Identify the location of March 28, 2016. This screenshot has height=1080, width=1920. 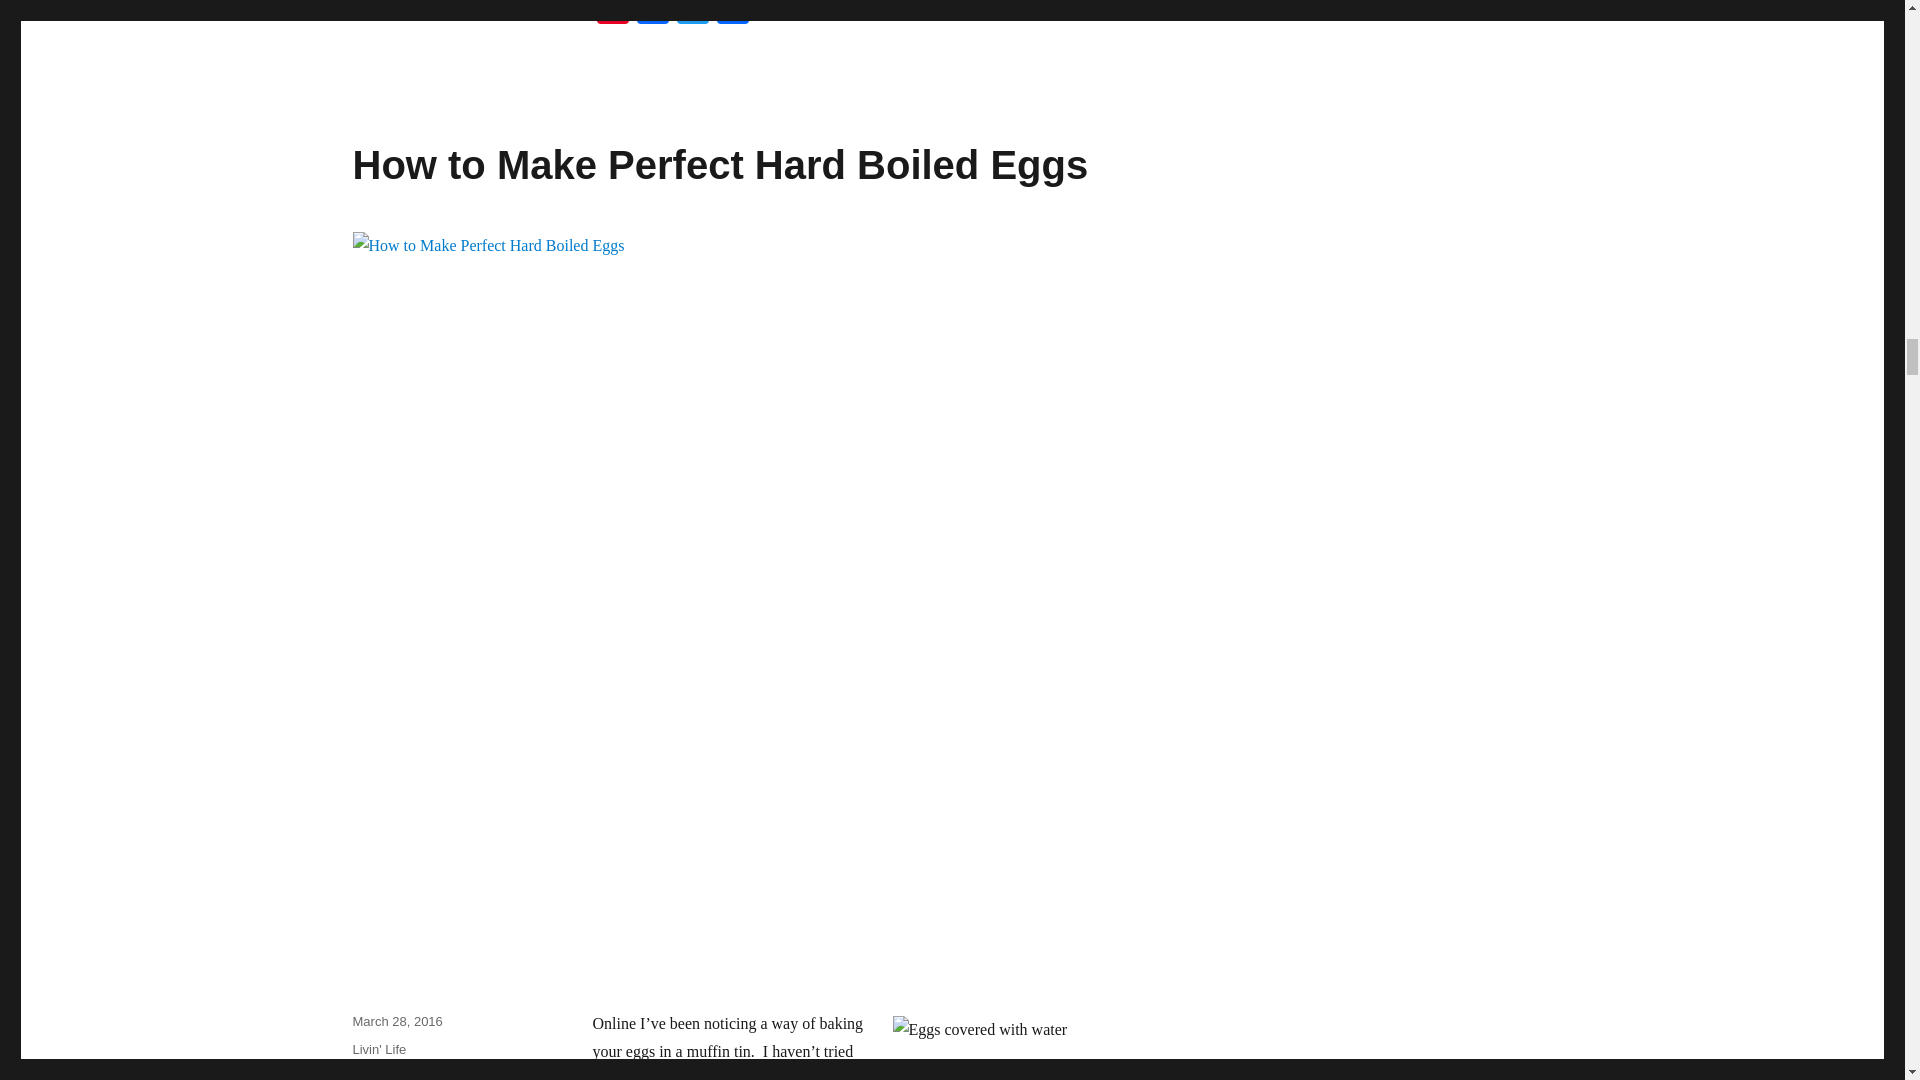
(396, 1022).